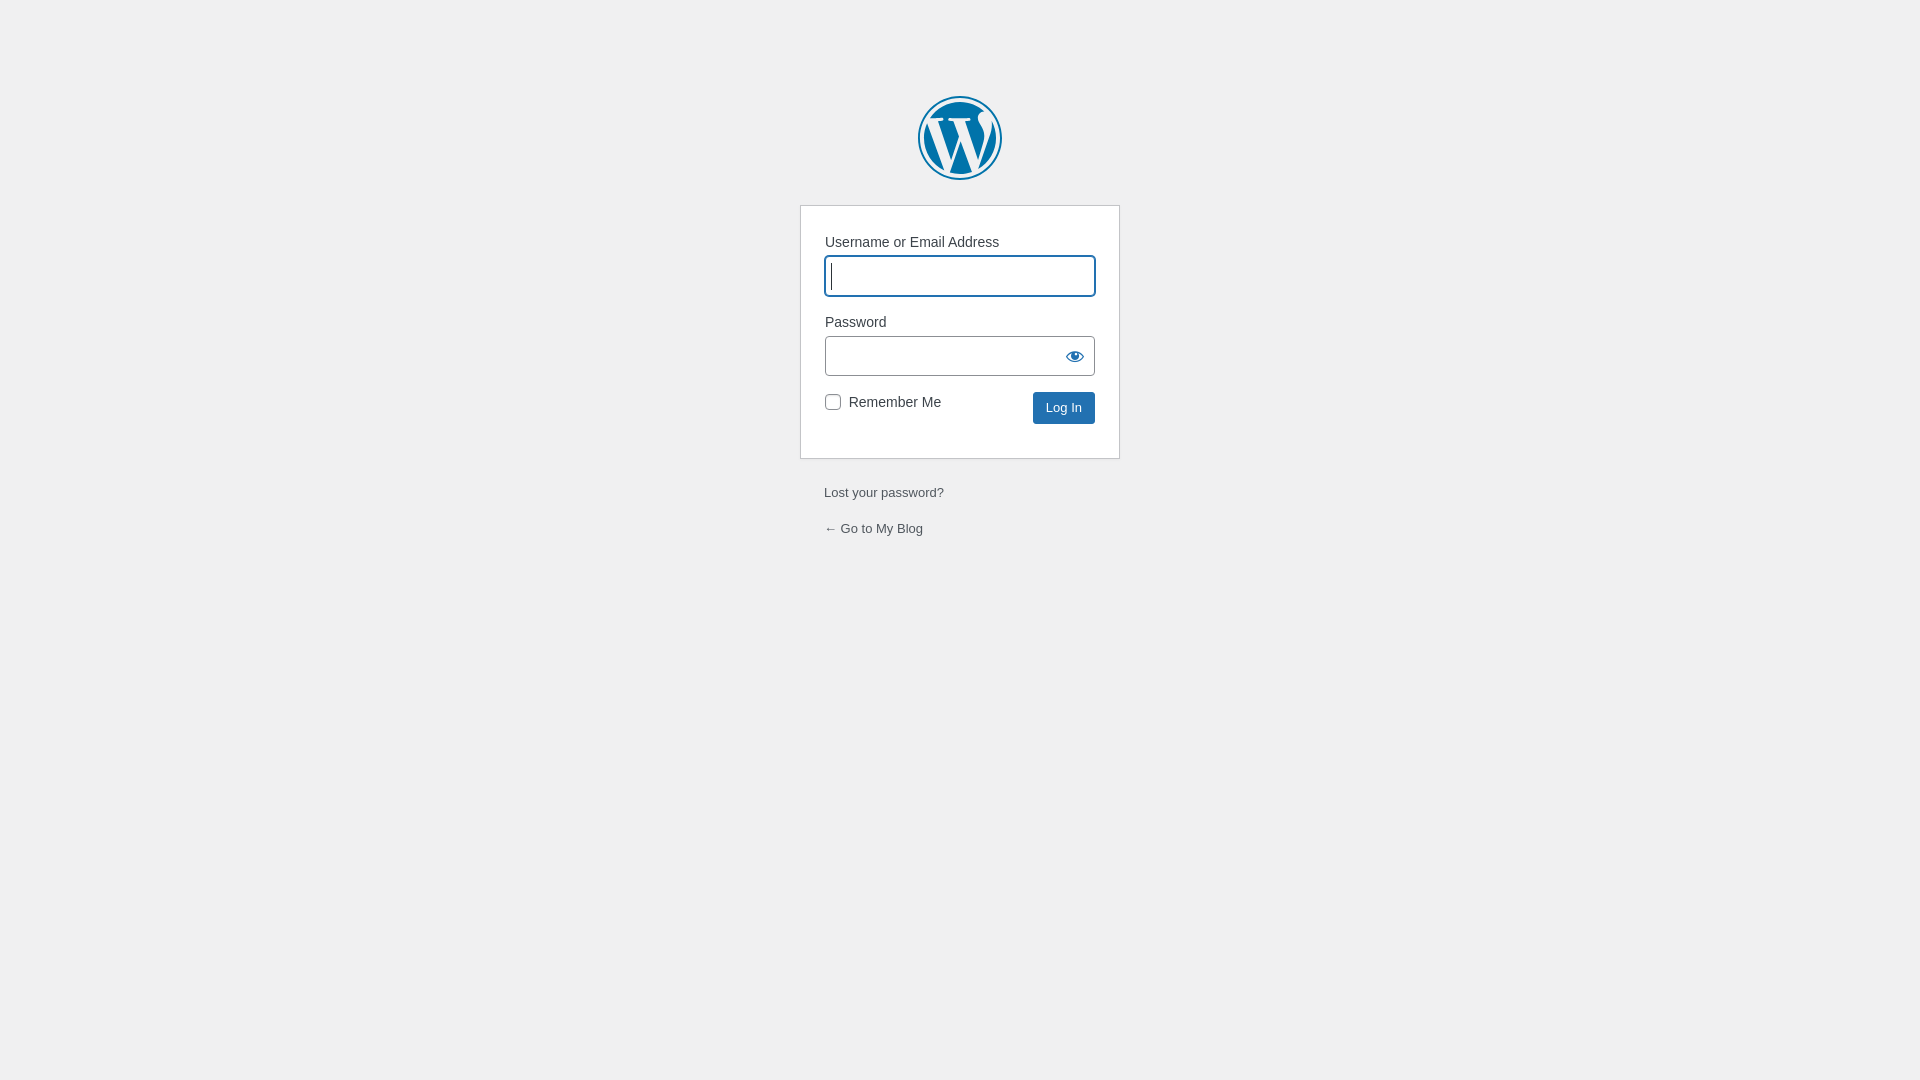 Image resolution: width=1920 pixels, height=1080 pixels. What do you see at coordinates (960, 138) in the screenshot?
I see `Powered by WordPress` at bounding box center [960, 138].